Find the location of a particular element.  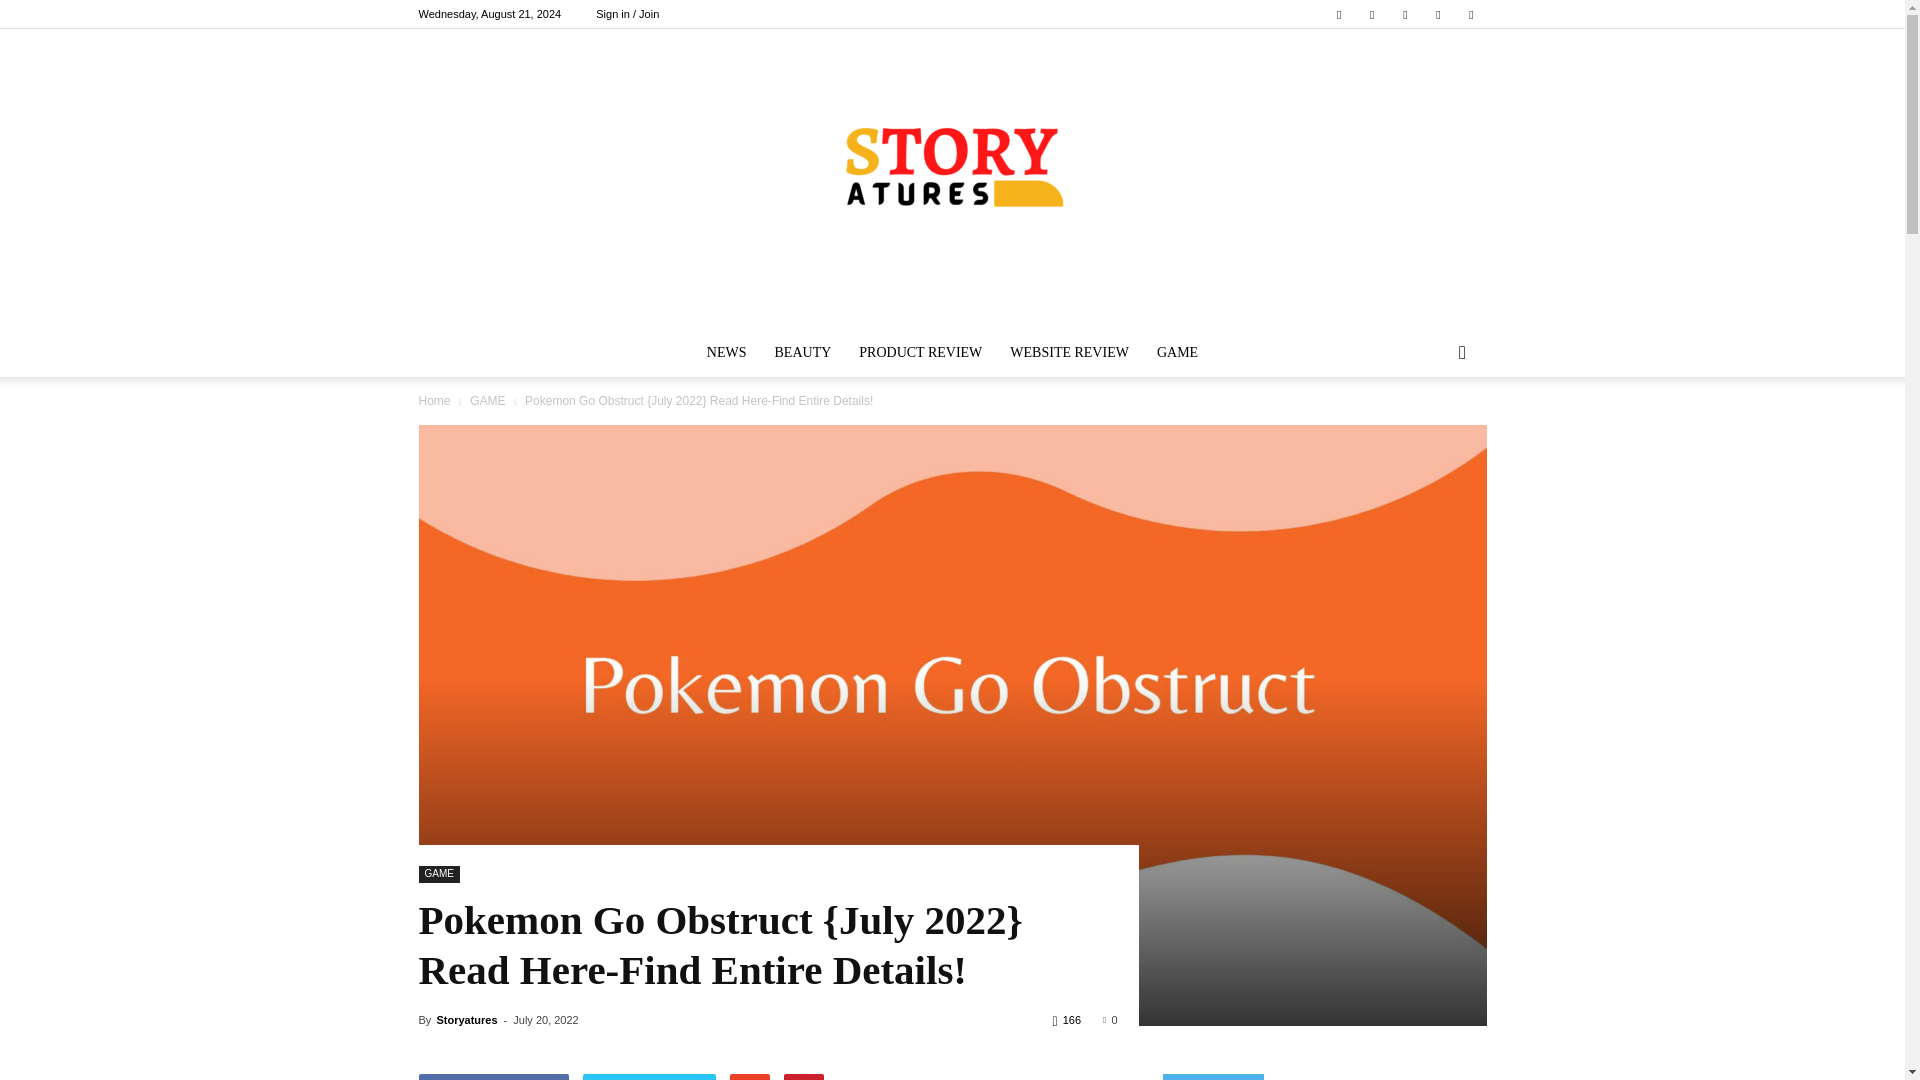

Twitter is located at coordinates (1372, 14).